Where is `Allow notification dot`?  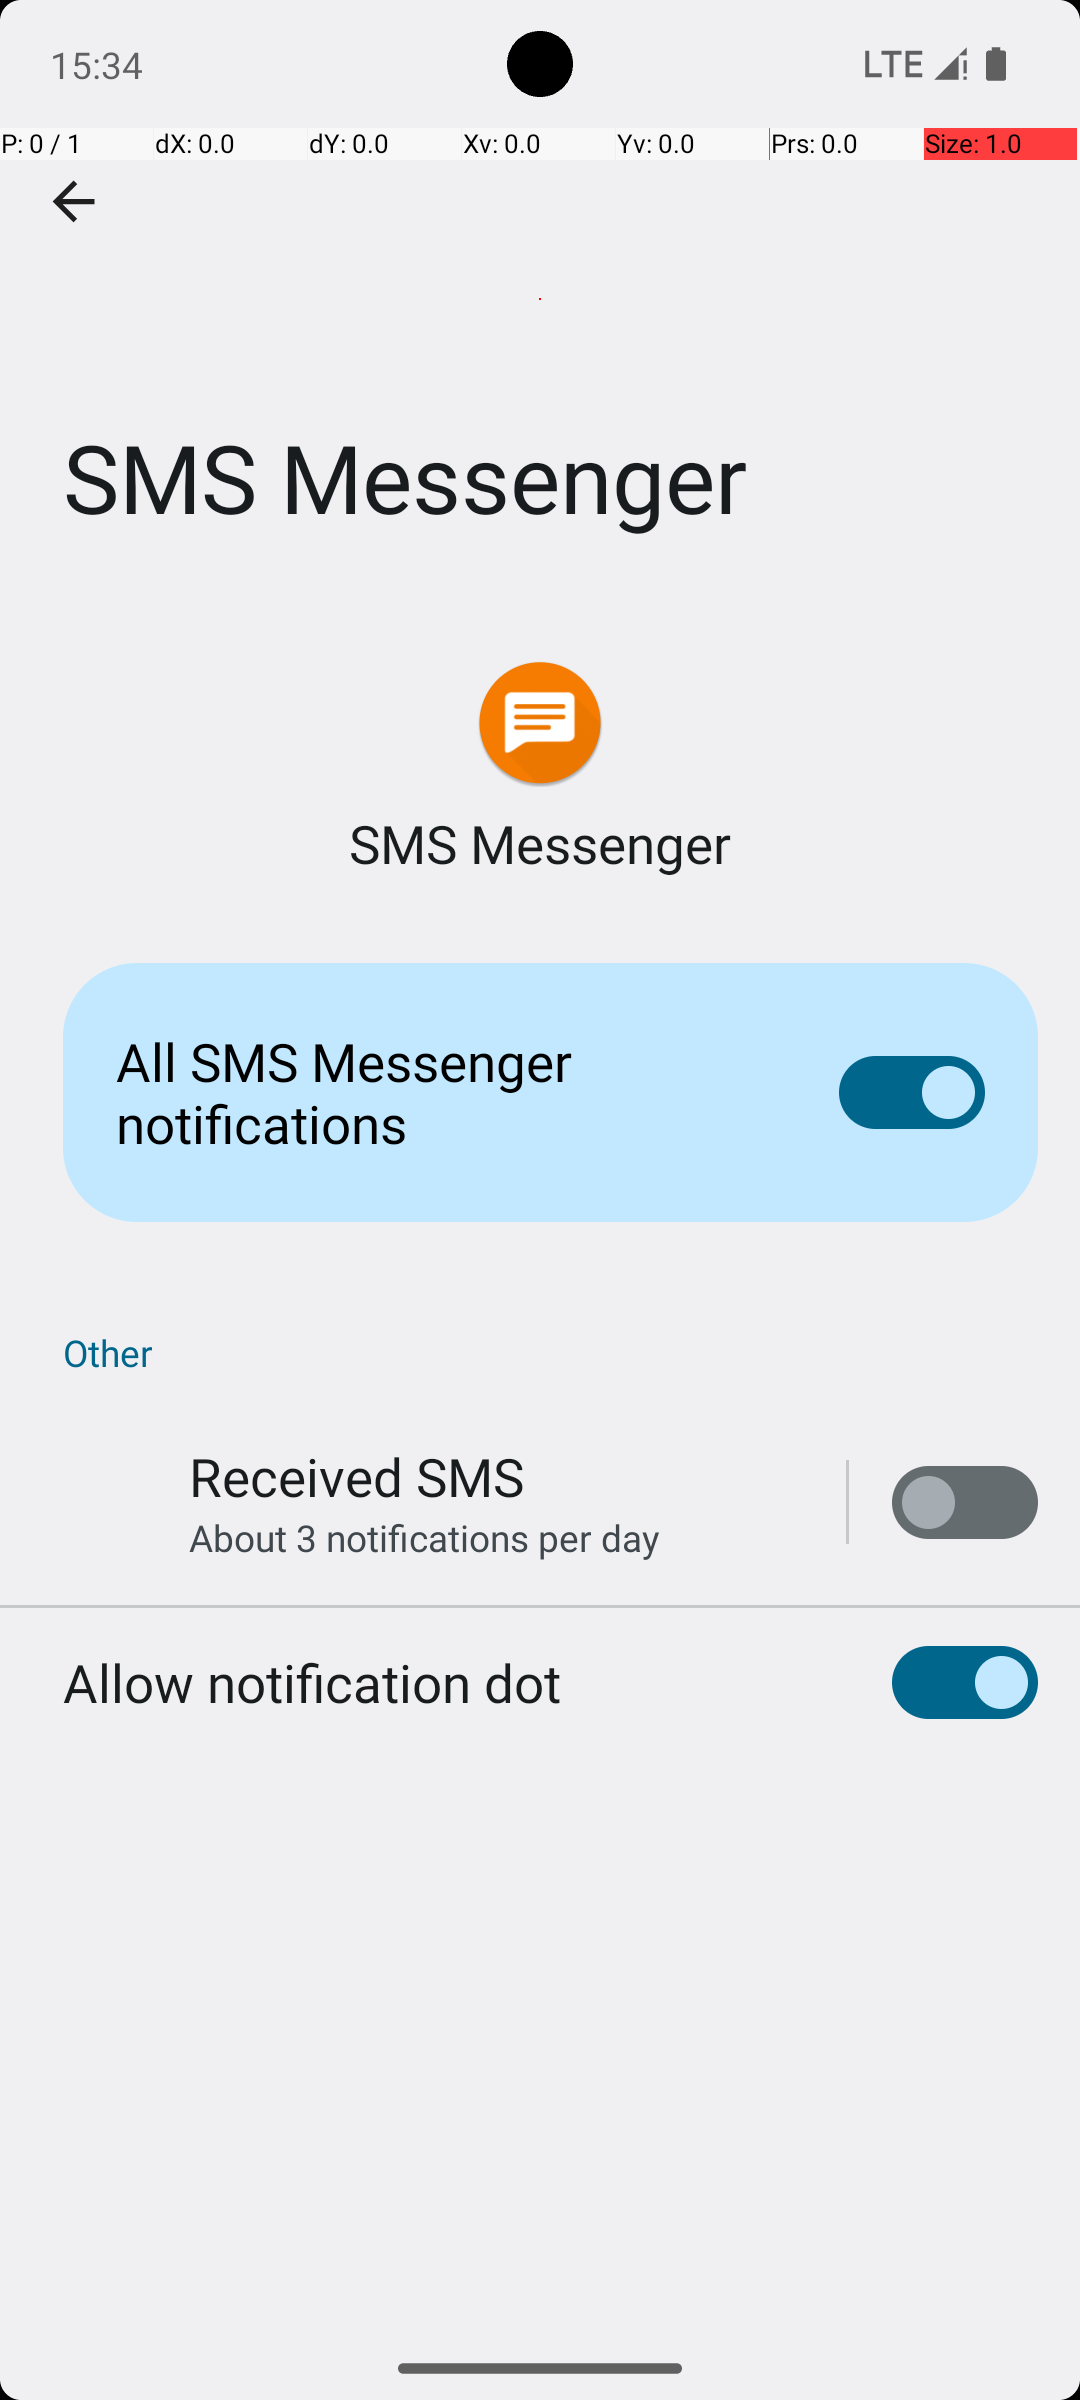 Allow notification dot is located at coordinates (312, 1682).